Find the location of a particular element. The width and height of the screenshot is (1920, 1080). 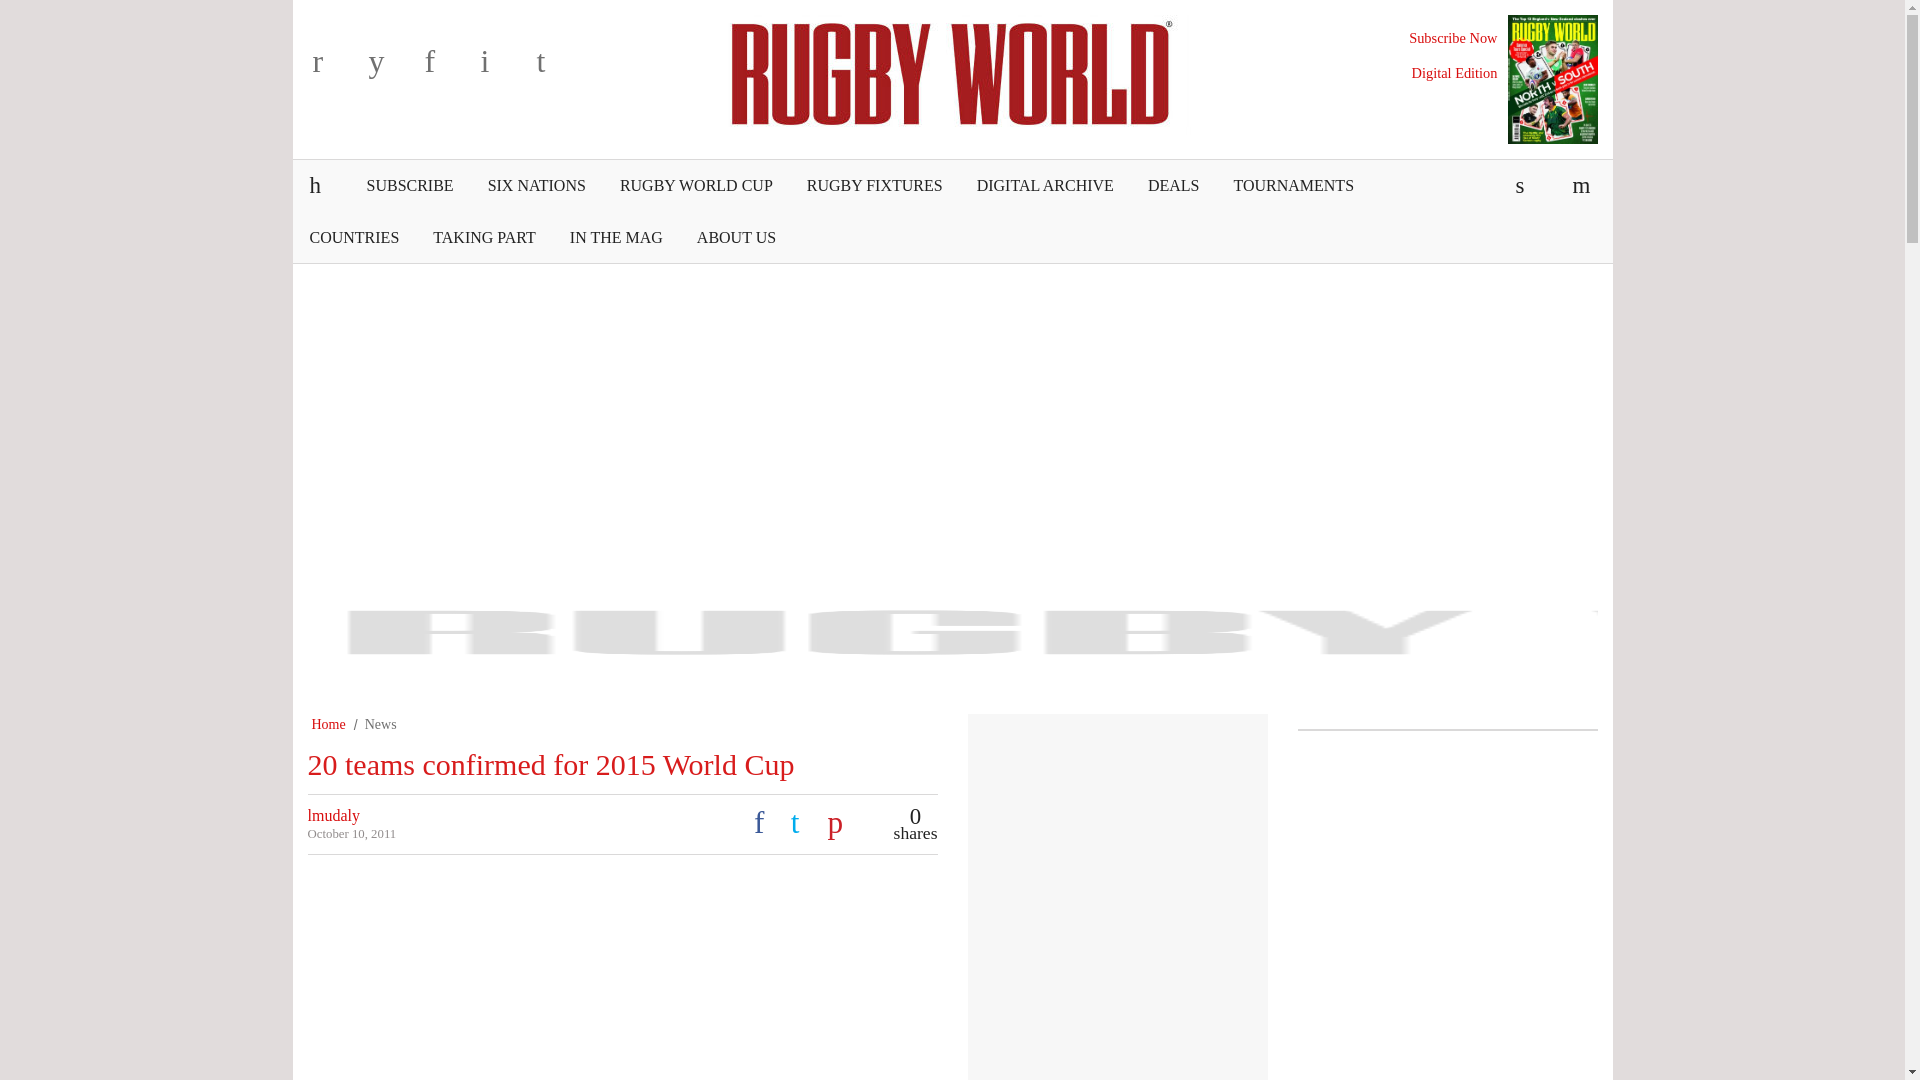

TOURNAMENTS is located at coordinates (1292, 185).